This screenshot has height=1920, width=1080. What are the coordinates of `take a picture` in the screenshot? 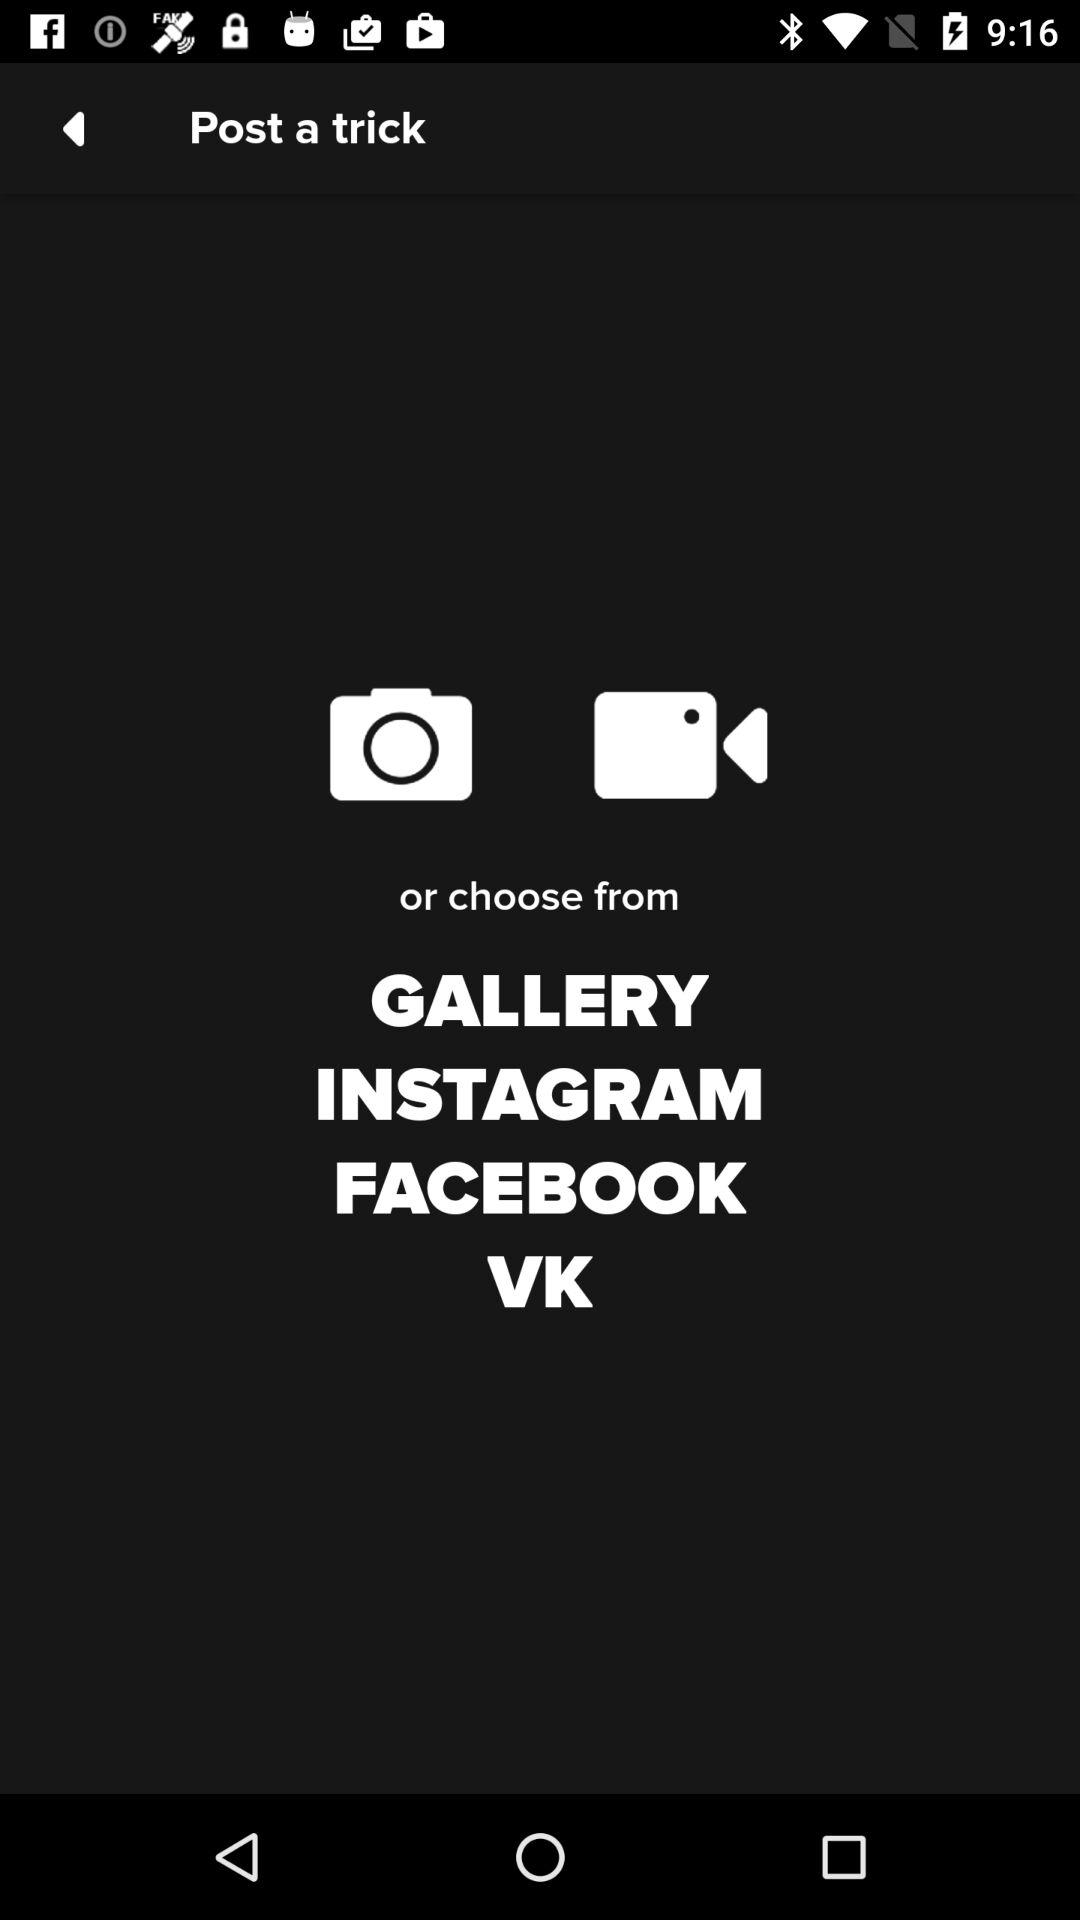 It's located at (400, 744).